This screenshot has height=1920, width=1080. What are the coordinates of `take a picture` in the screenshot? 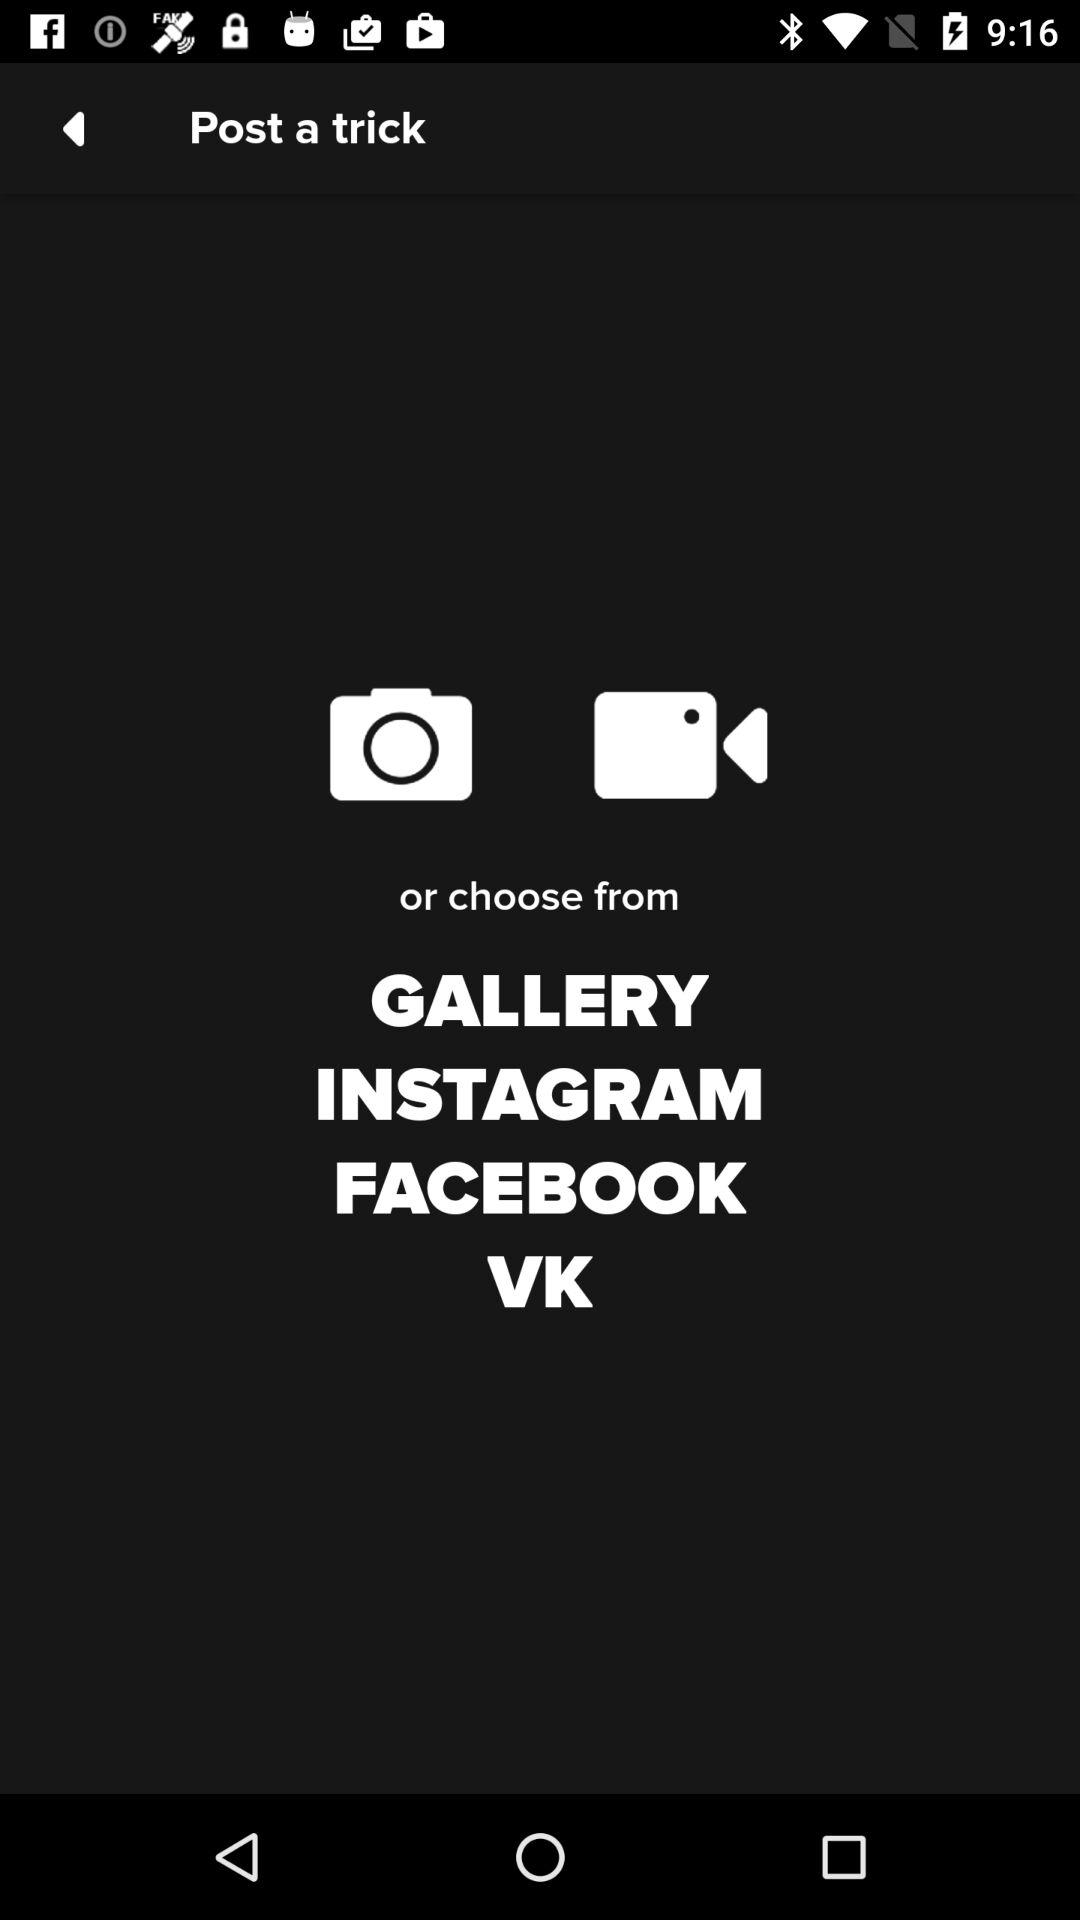 It's located at (400, 744).